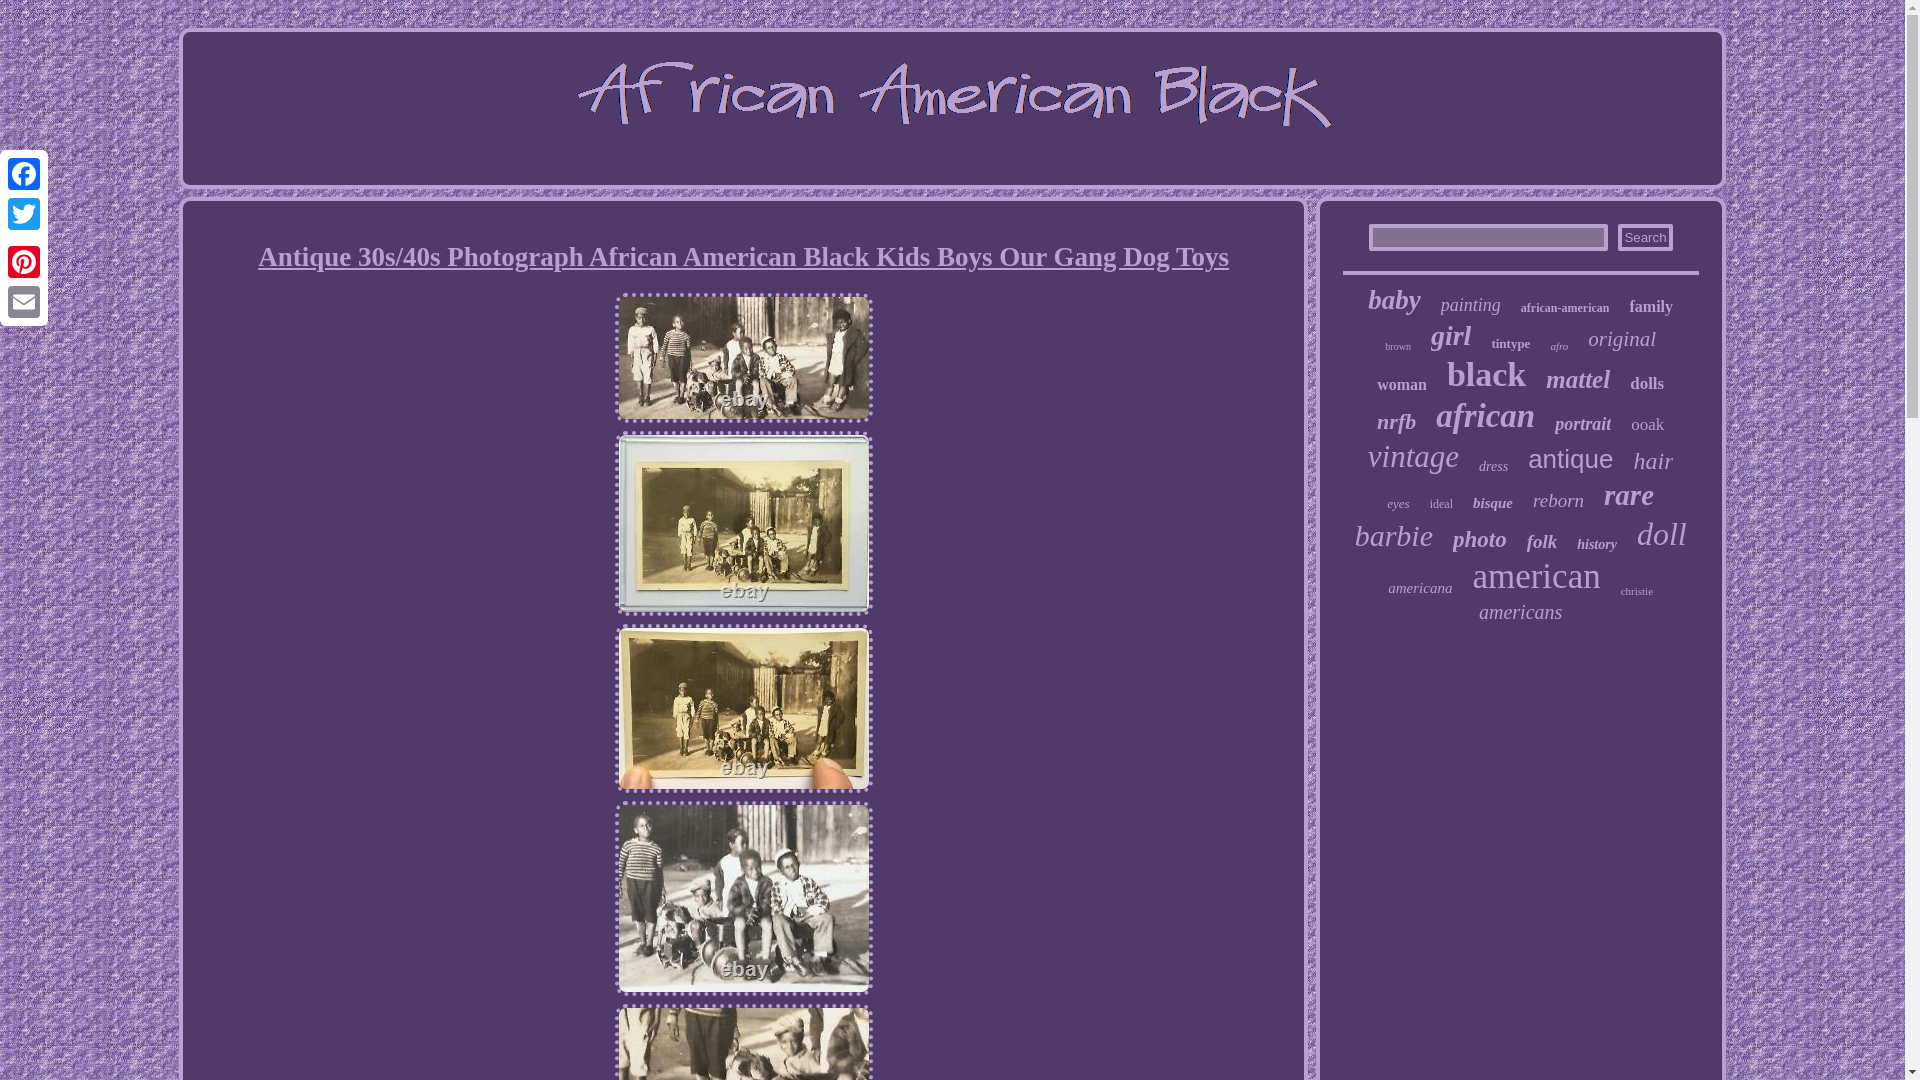 This screenshot has height=1080, width=1920. Describe the element at coordinates (1578, 380) in the screenshot. I see `mattel` at that location.